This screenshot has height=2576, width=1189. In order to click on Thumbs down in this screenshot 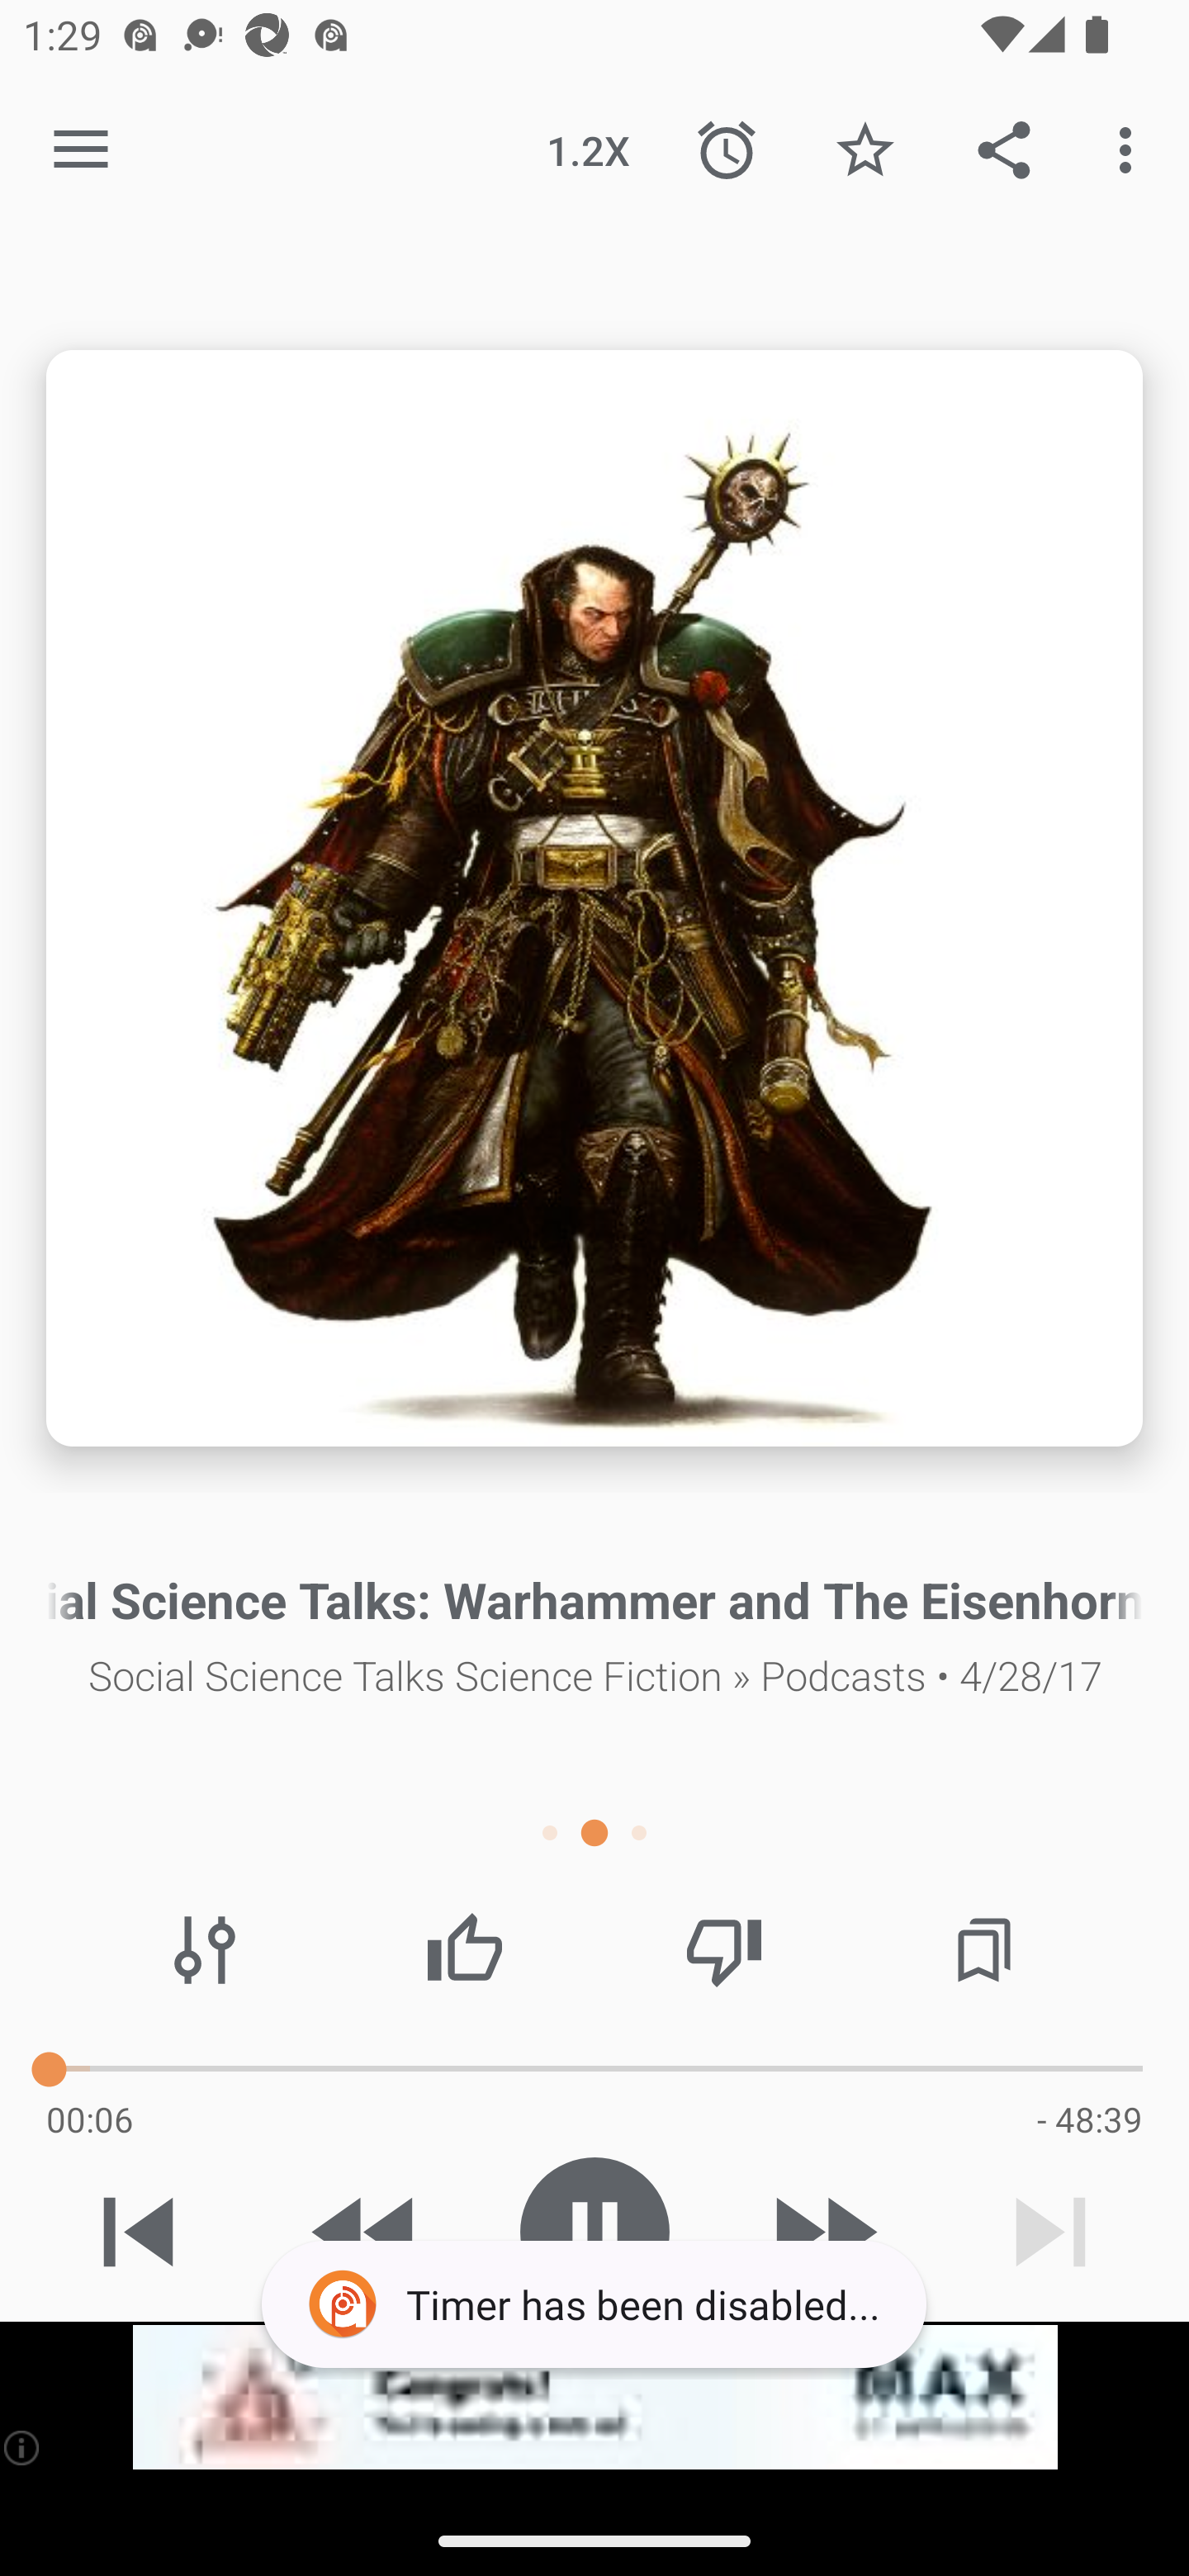, I will do `click(723, 1950)`.